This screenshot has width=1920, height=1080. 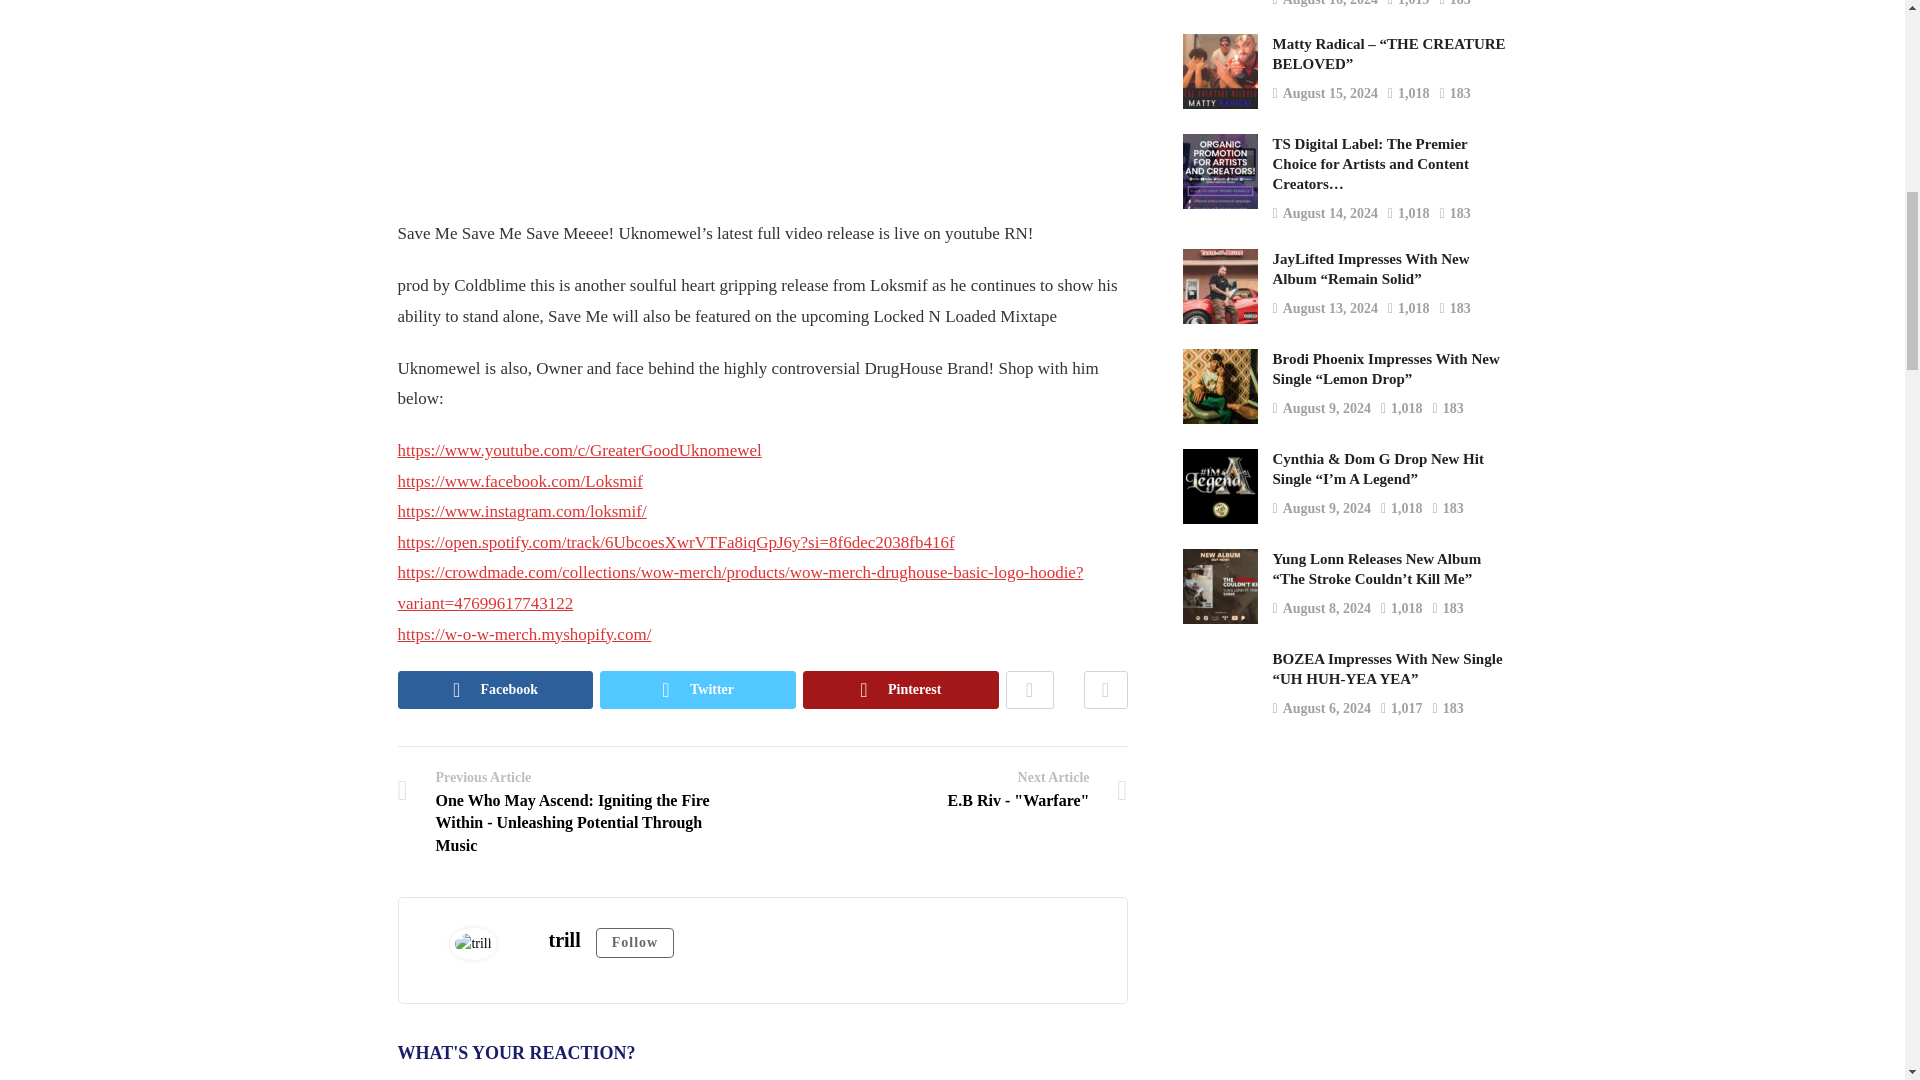 What do you see at coordinates (698, 689) in the screenshot?
I see `Twitter` at bounding box center [698, 689].